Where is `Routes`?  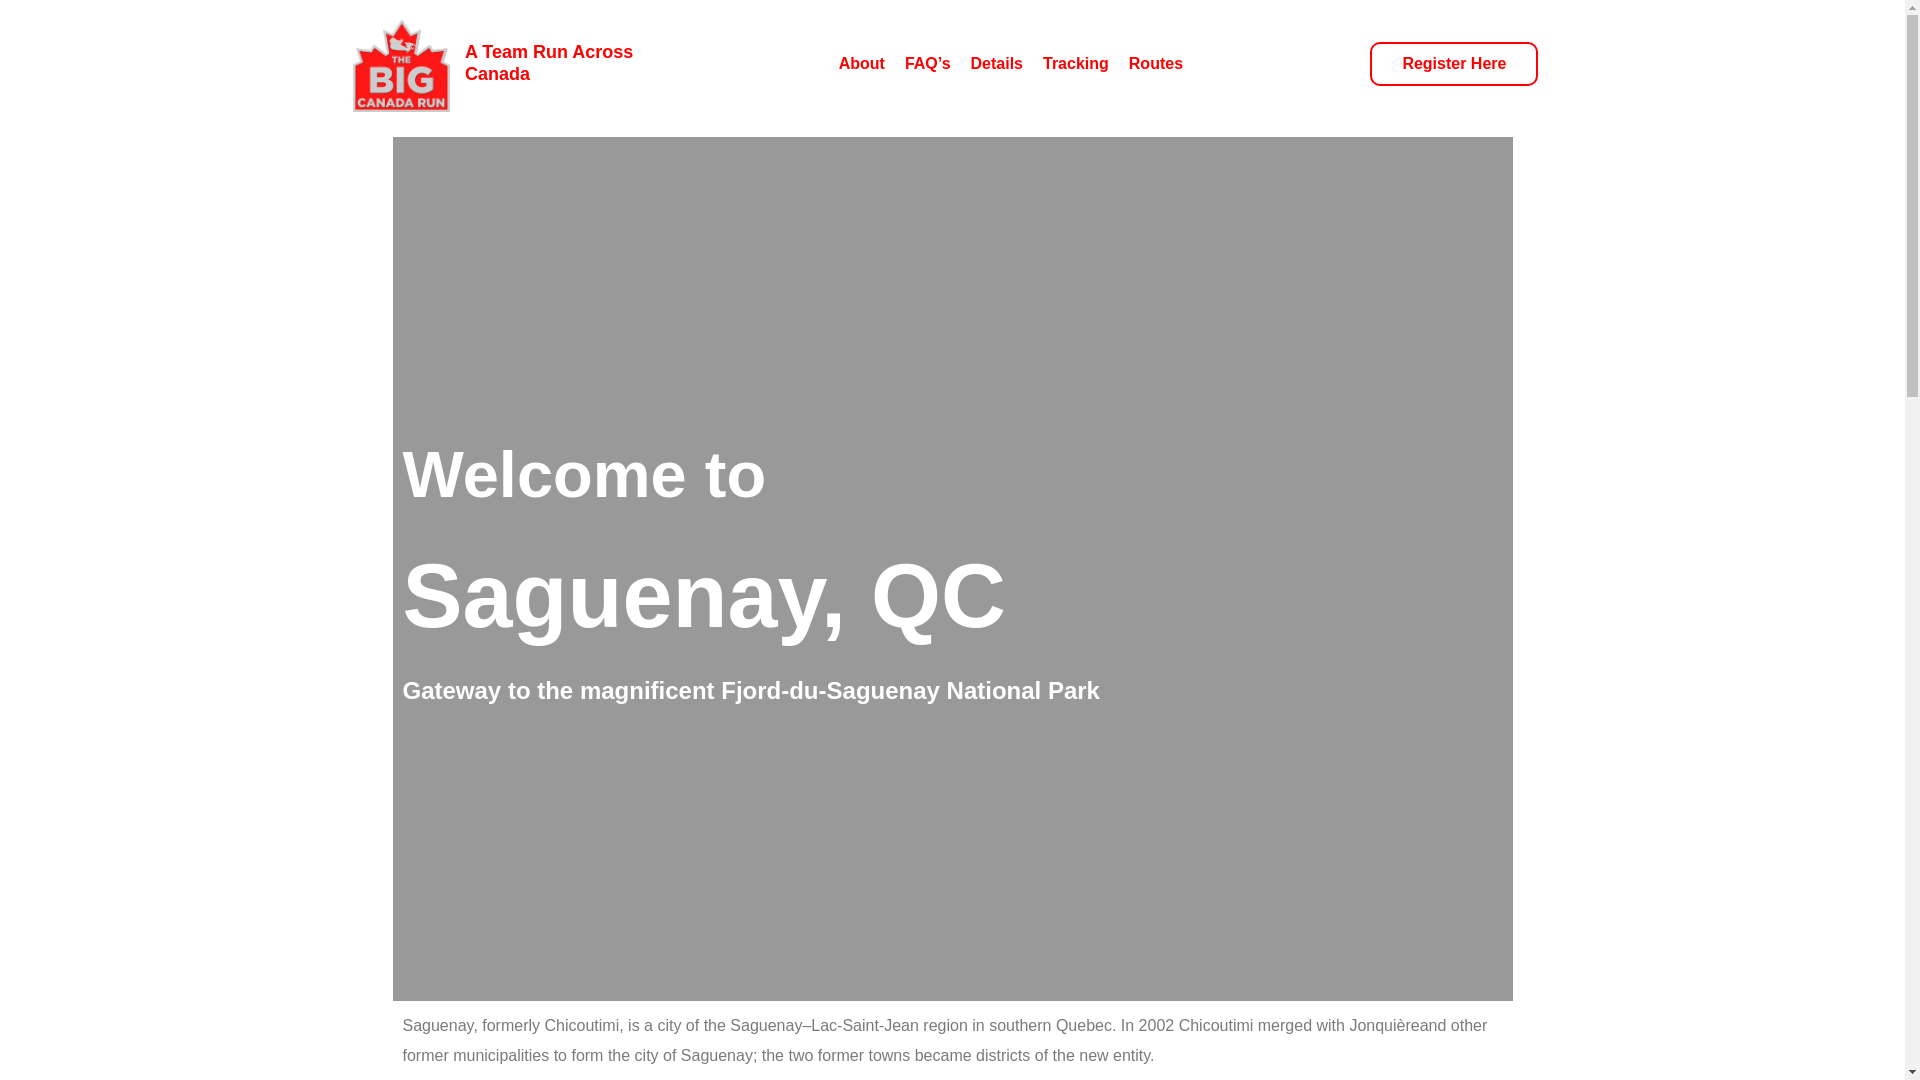
Routes is located at coordinates (1155, 64).